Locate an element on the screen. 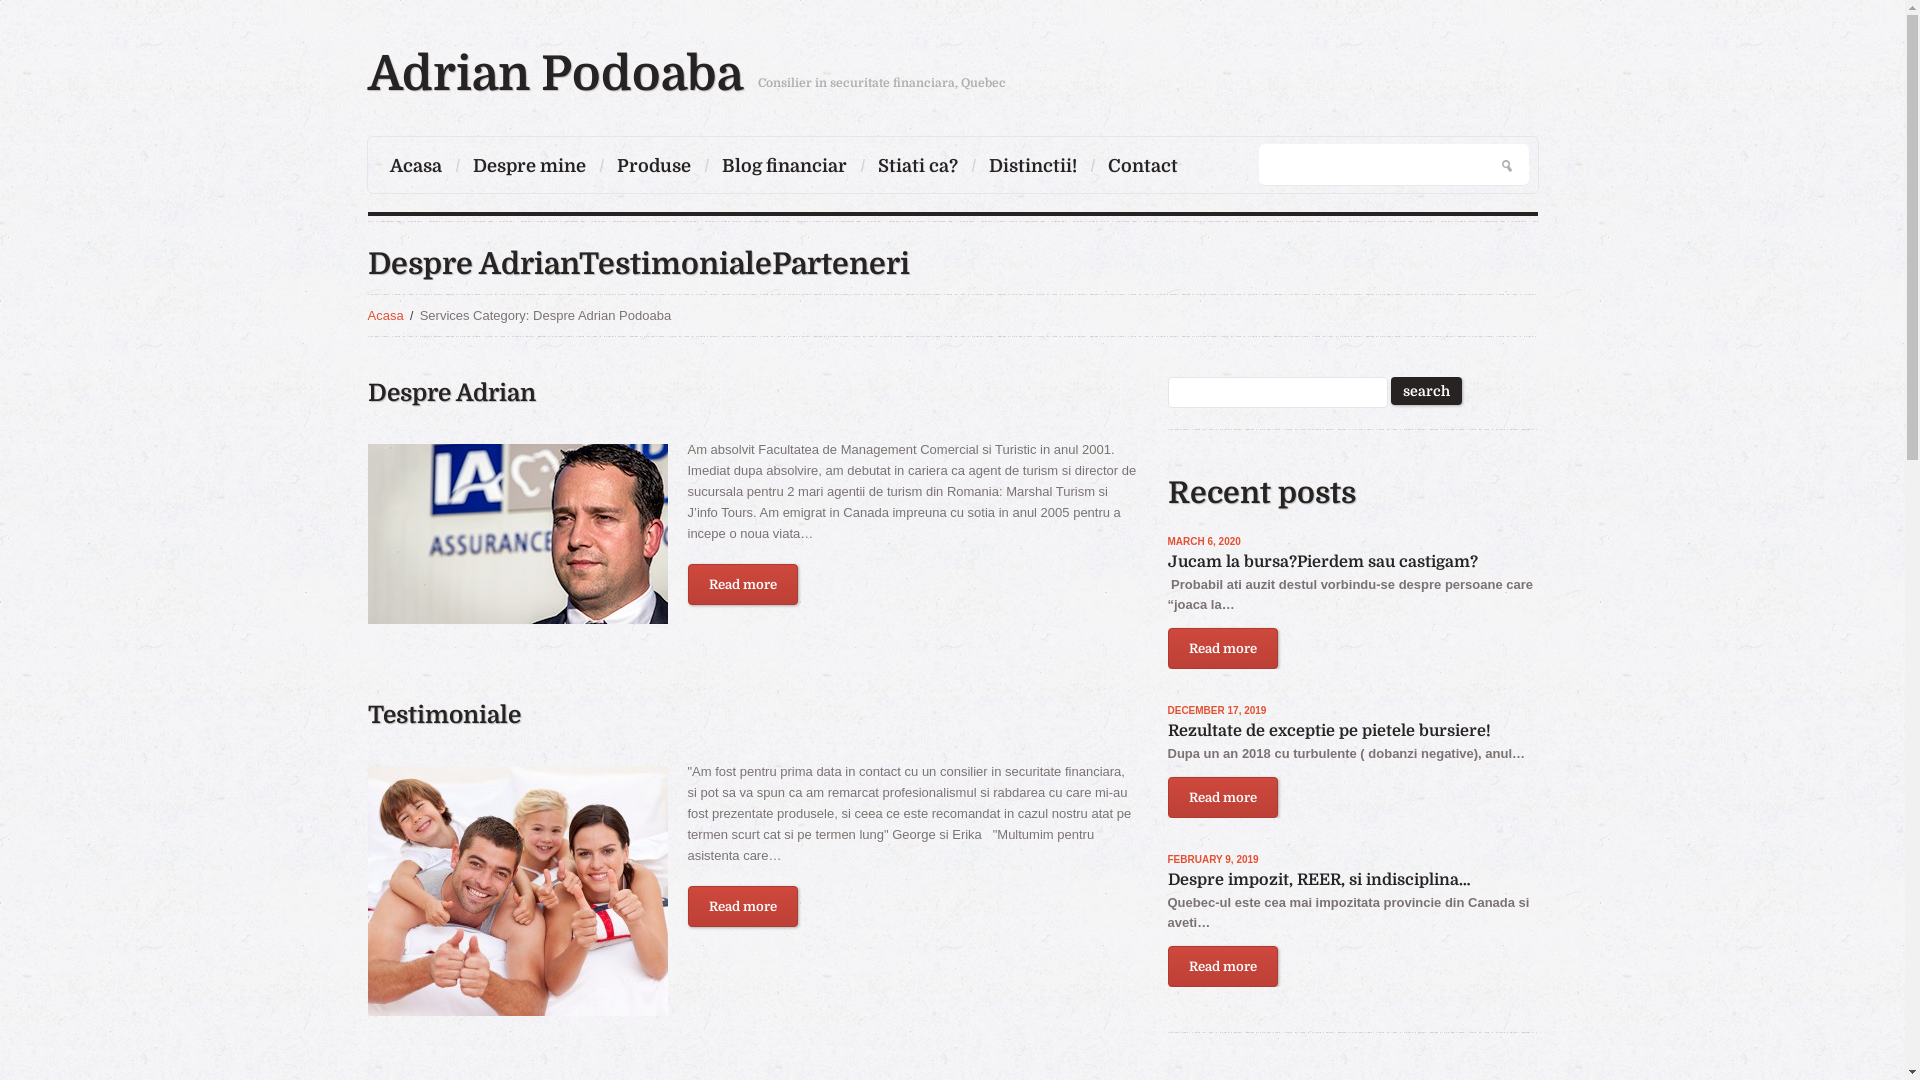 The width and height of the screenshot is (1920, 1080). Distinctii! is located at coordinates (1032, 166).